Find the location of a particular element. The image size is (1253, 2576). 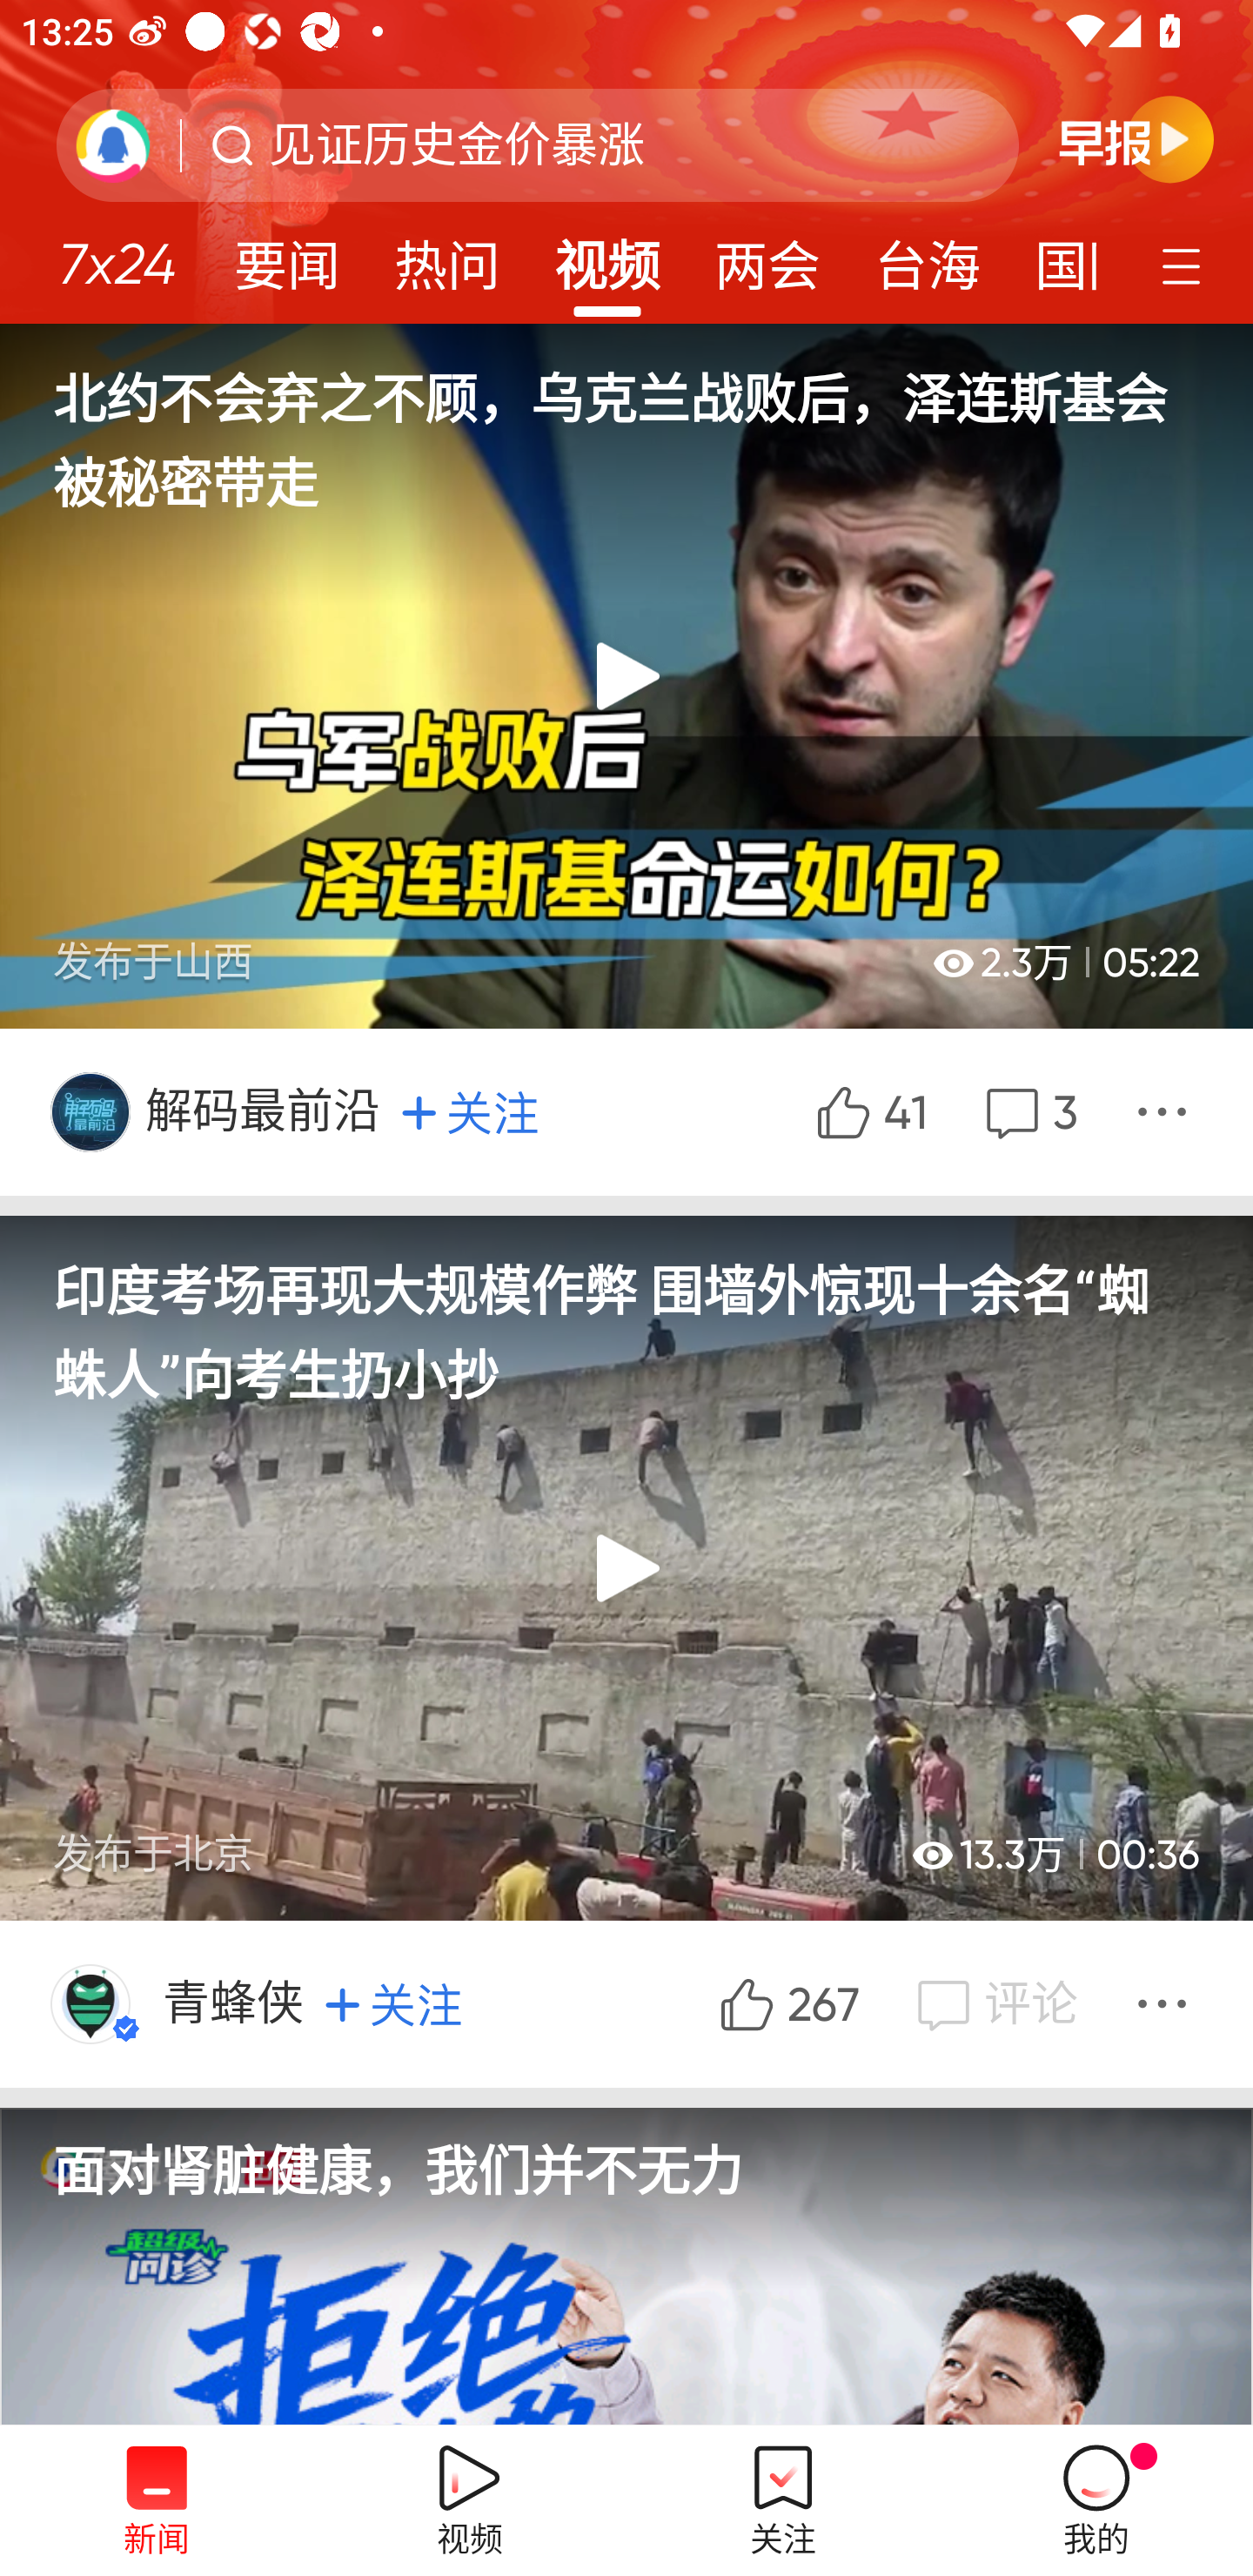

41赞 is located at coordinates (868, 1111).